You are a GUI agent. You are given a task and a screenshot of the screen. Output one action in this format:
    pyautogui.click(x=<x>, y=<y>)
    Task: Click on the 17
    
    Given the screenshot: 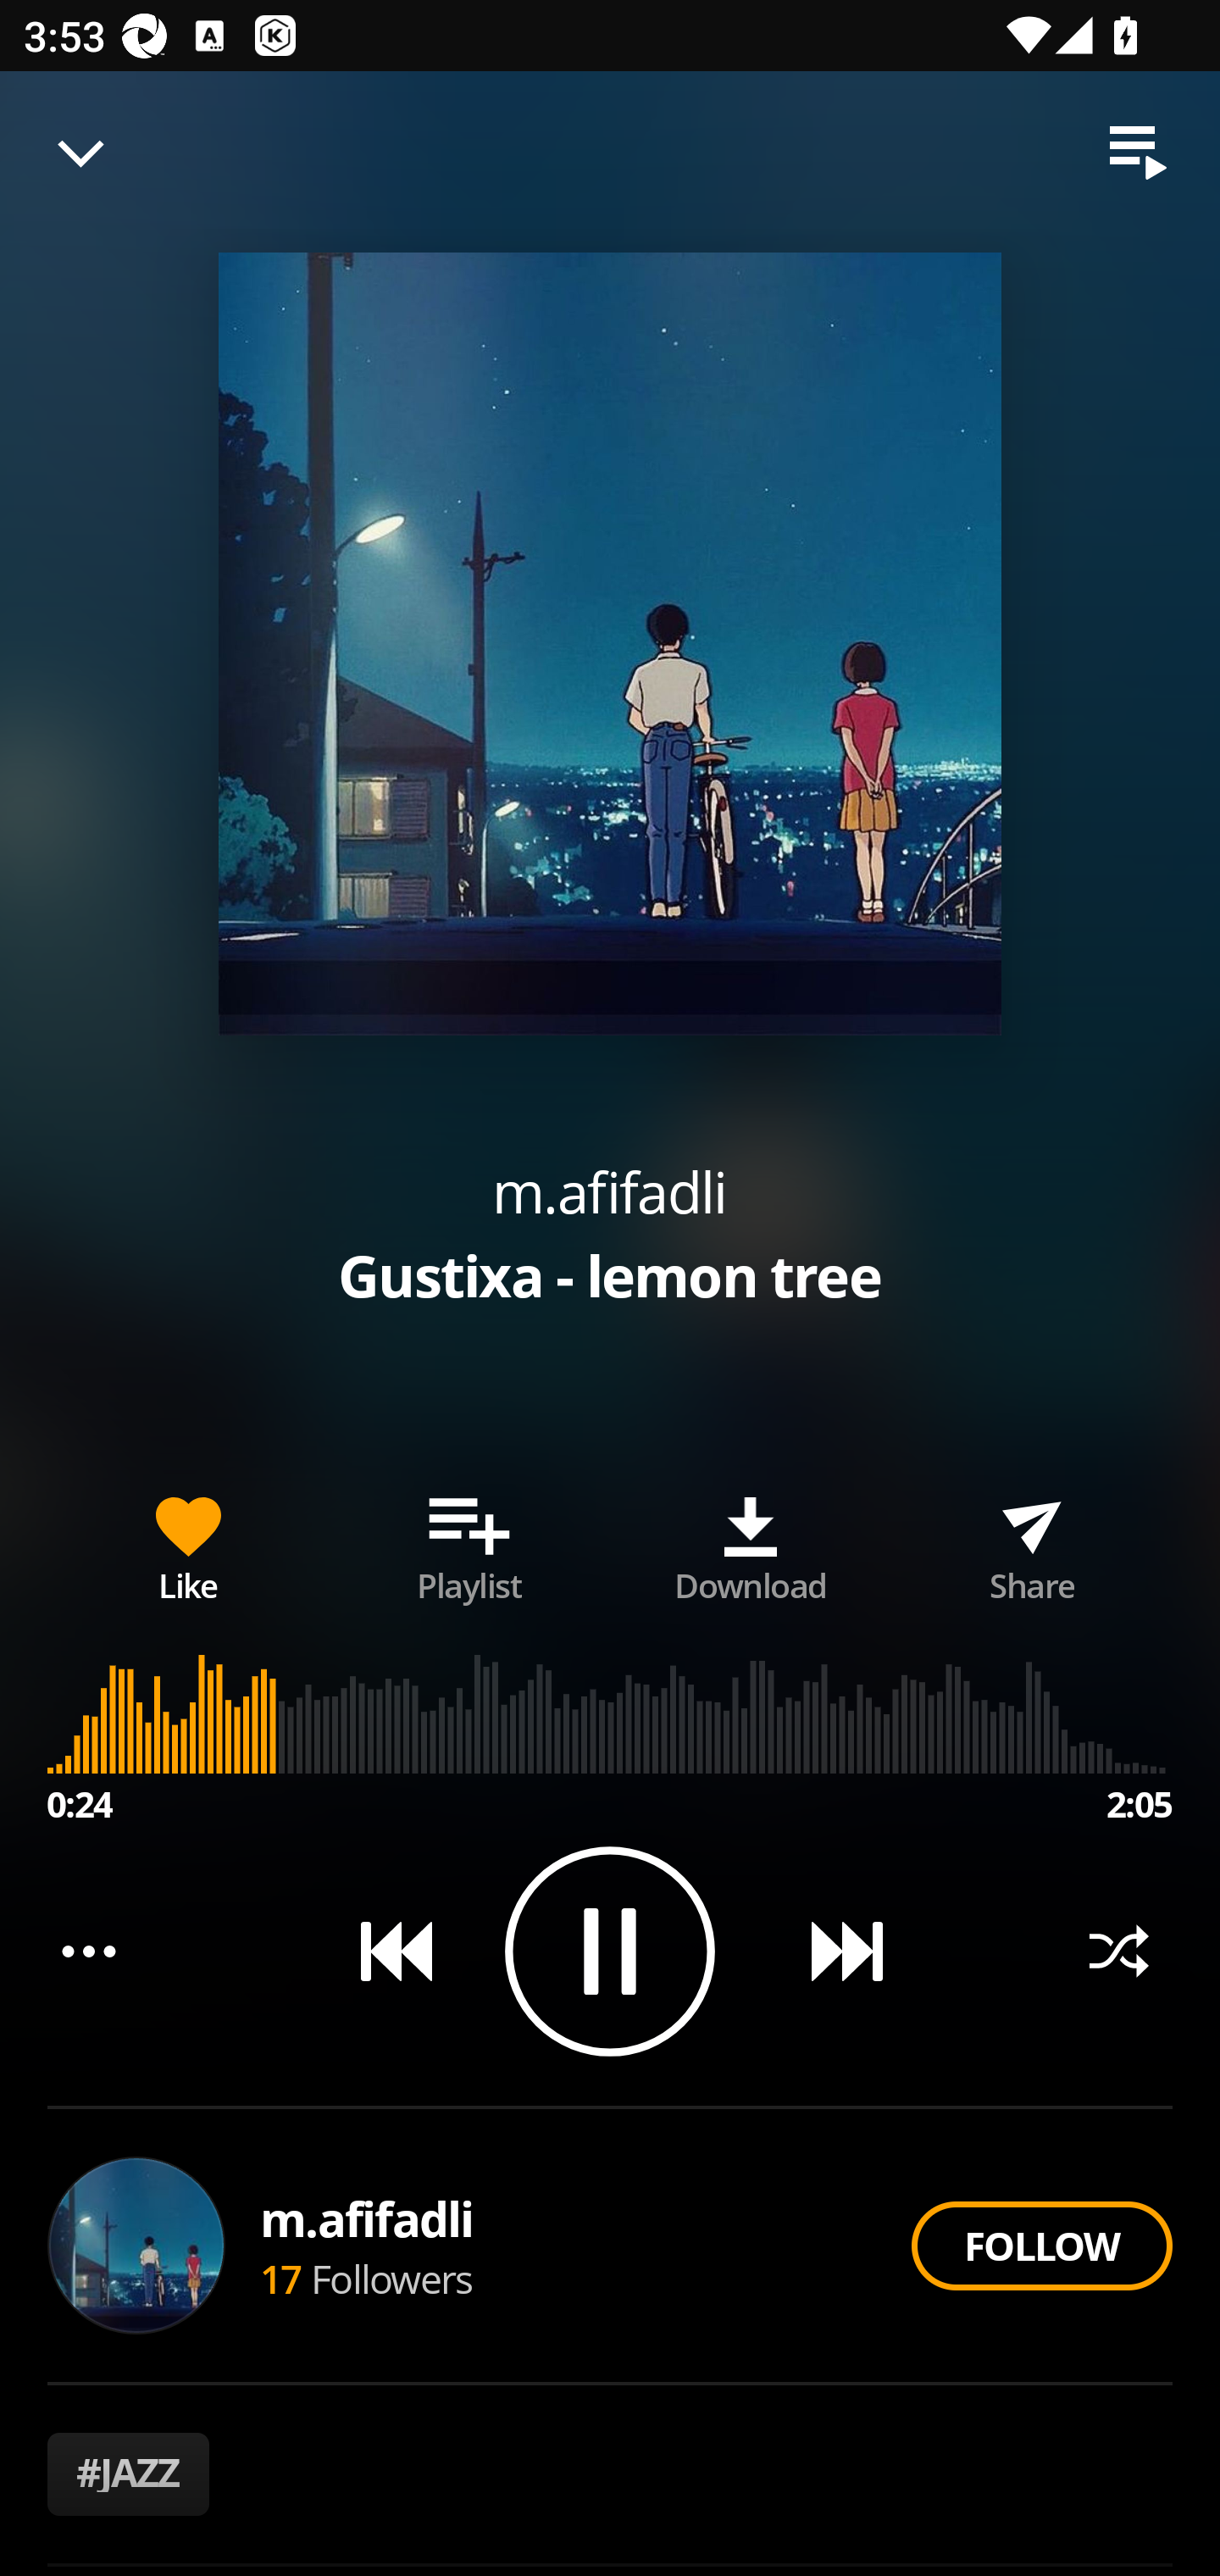 What is the action you would take?
    pyautogui.click(x=281, y=2278)
    